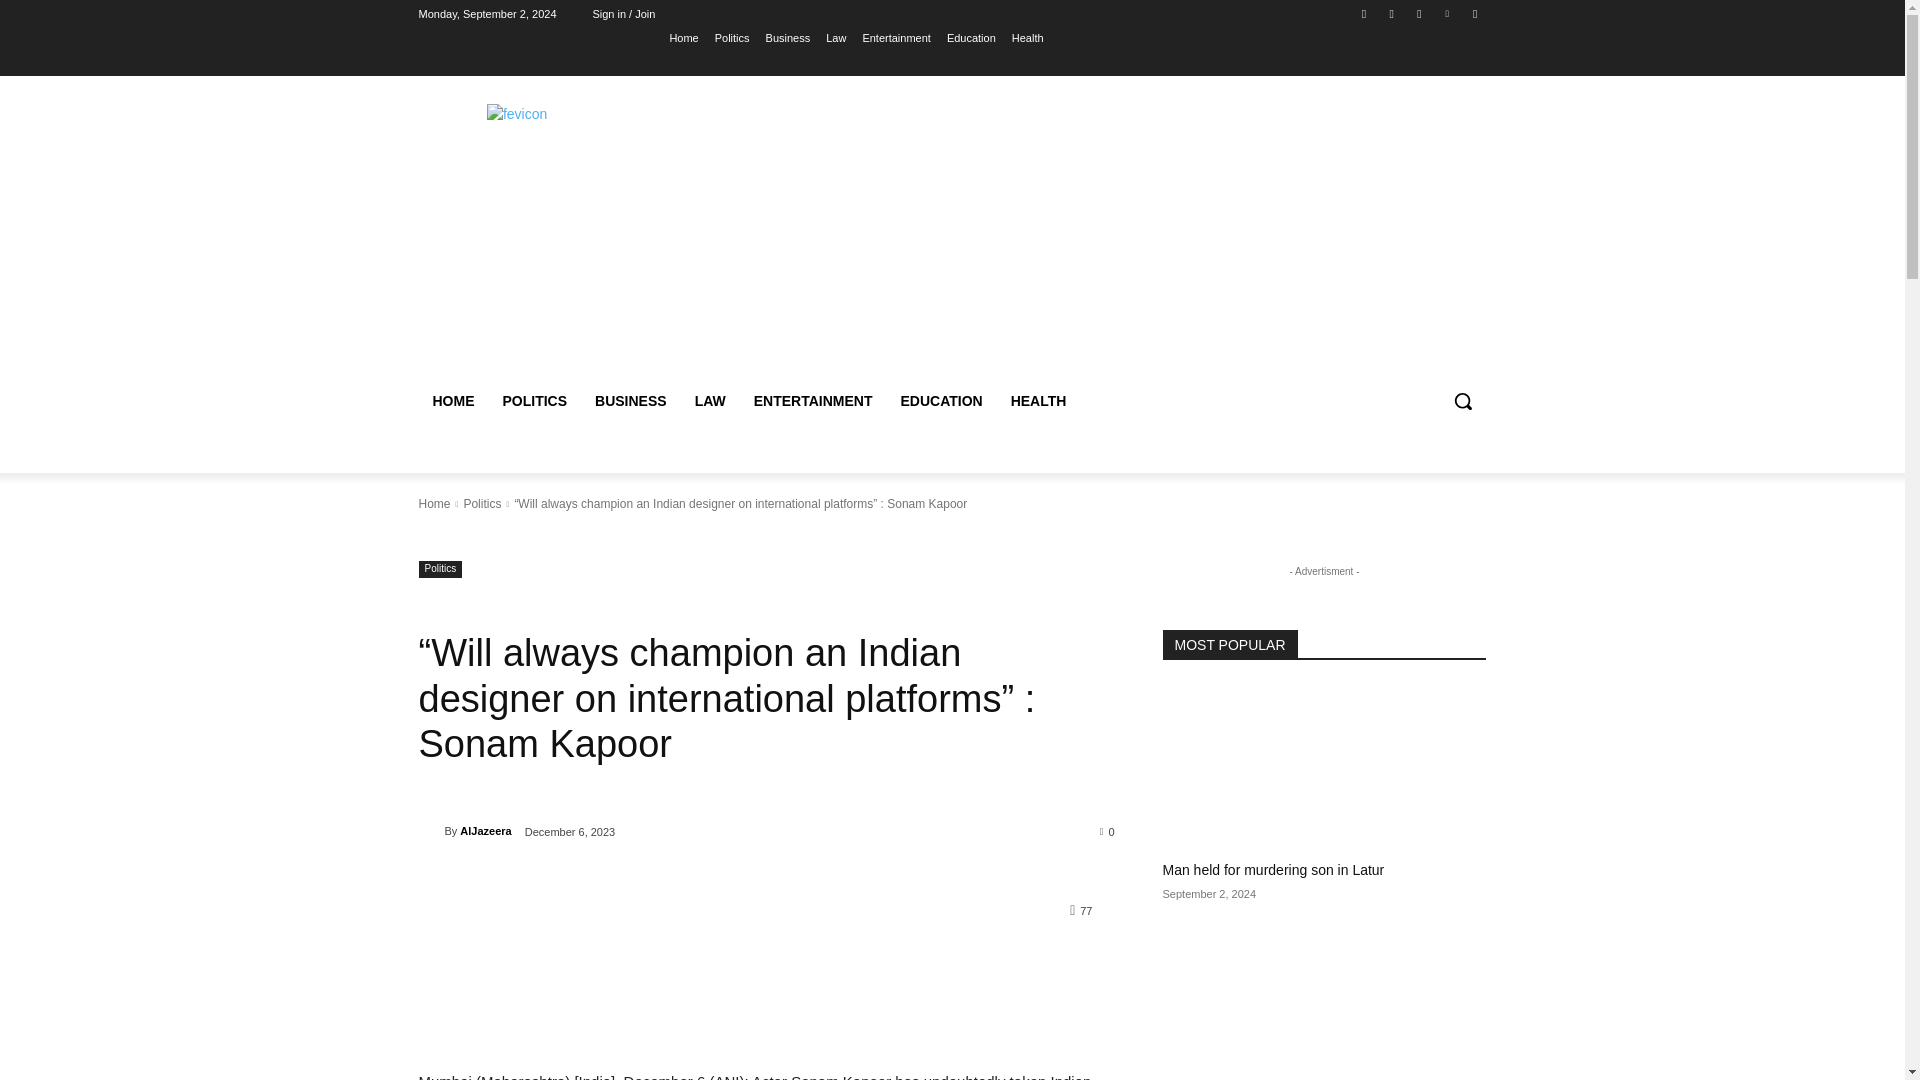 This screenshot has height=1080, width=1920. I want to click on BUSINESS, so click(631, 400).